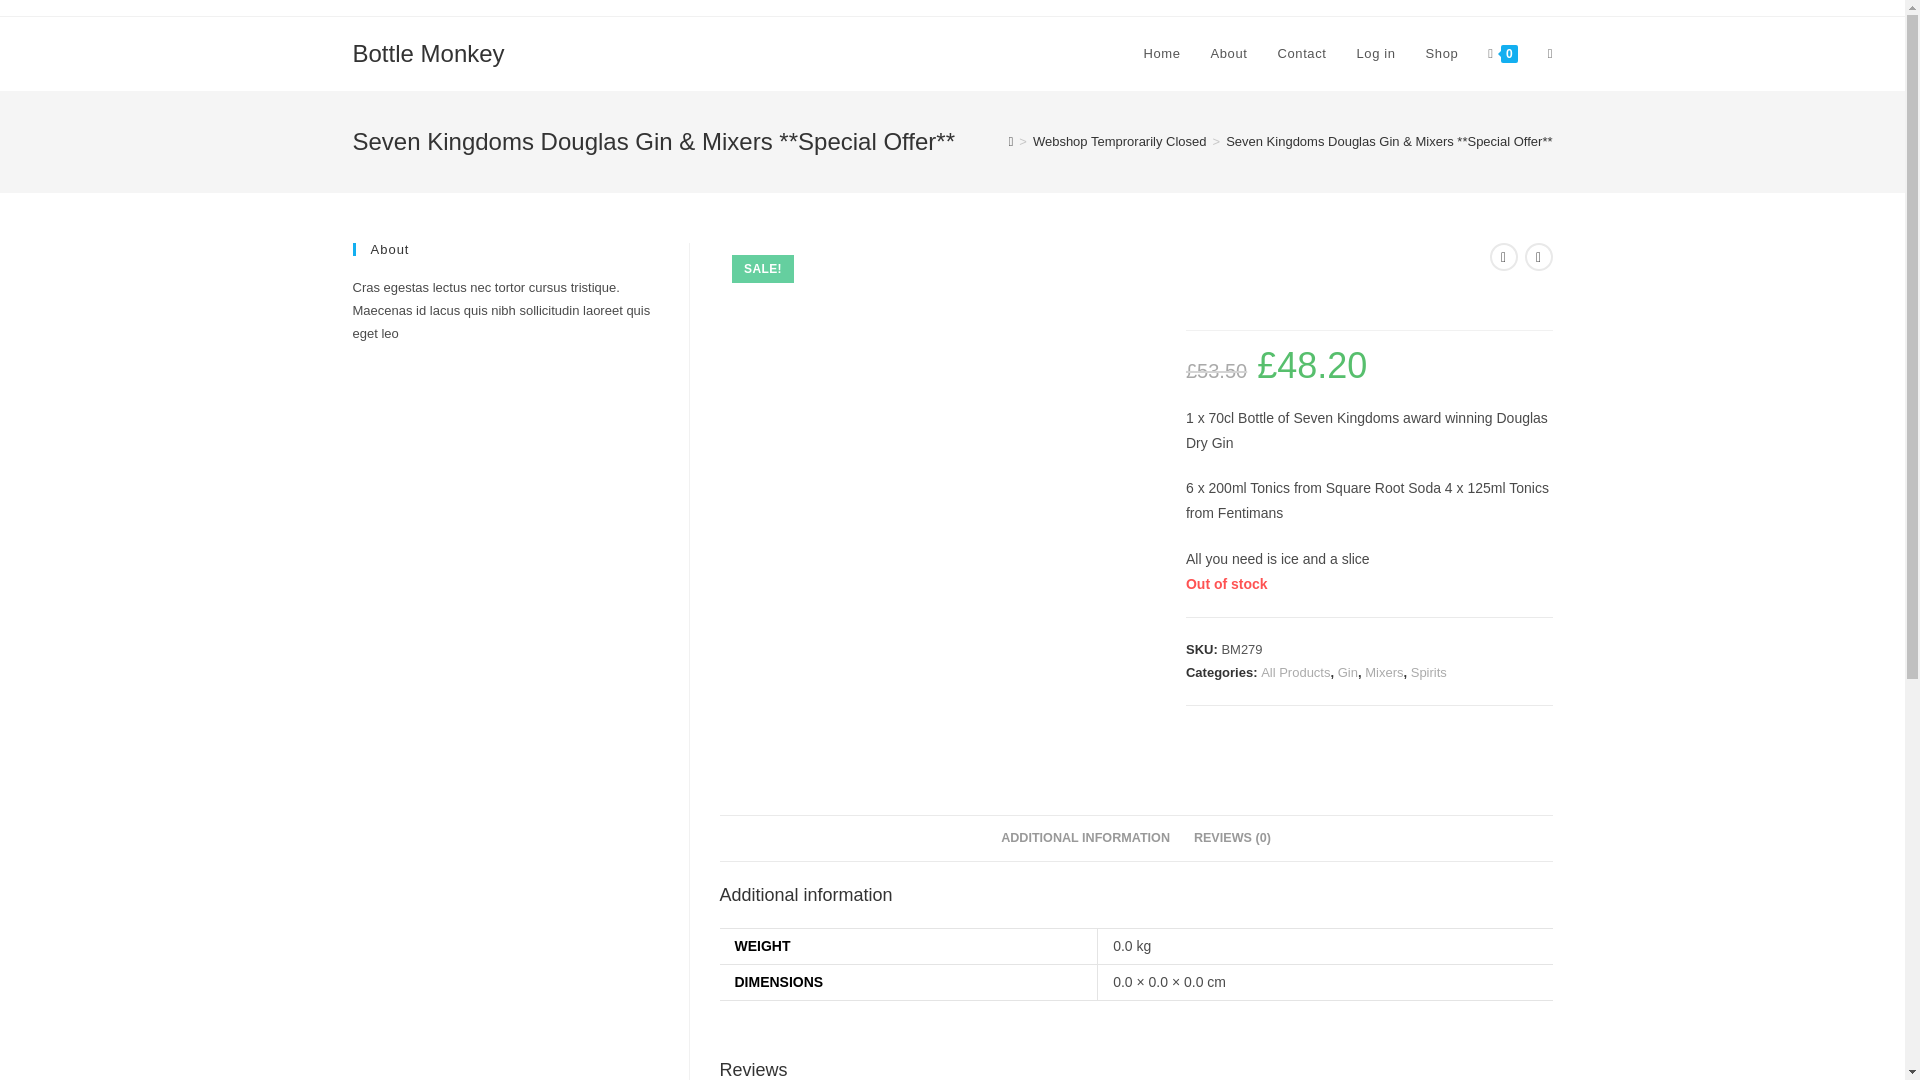 This screenshot has height=1080, width=1920. Describe the element at coordinates (1296, 672) in the screenshot. I see `All Products` at that location.